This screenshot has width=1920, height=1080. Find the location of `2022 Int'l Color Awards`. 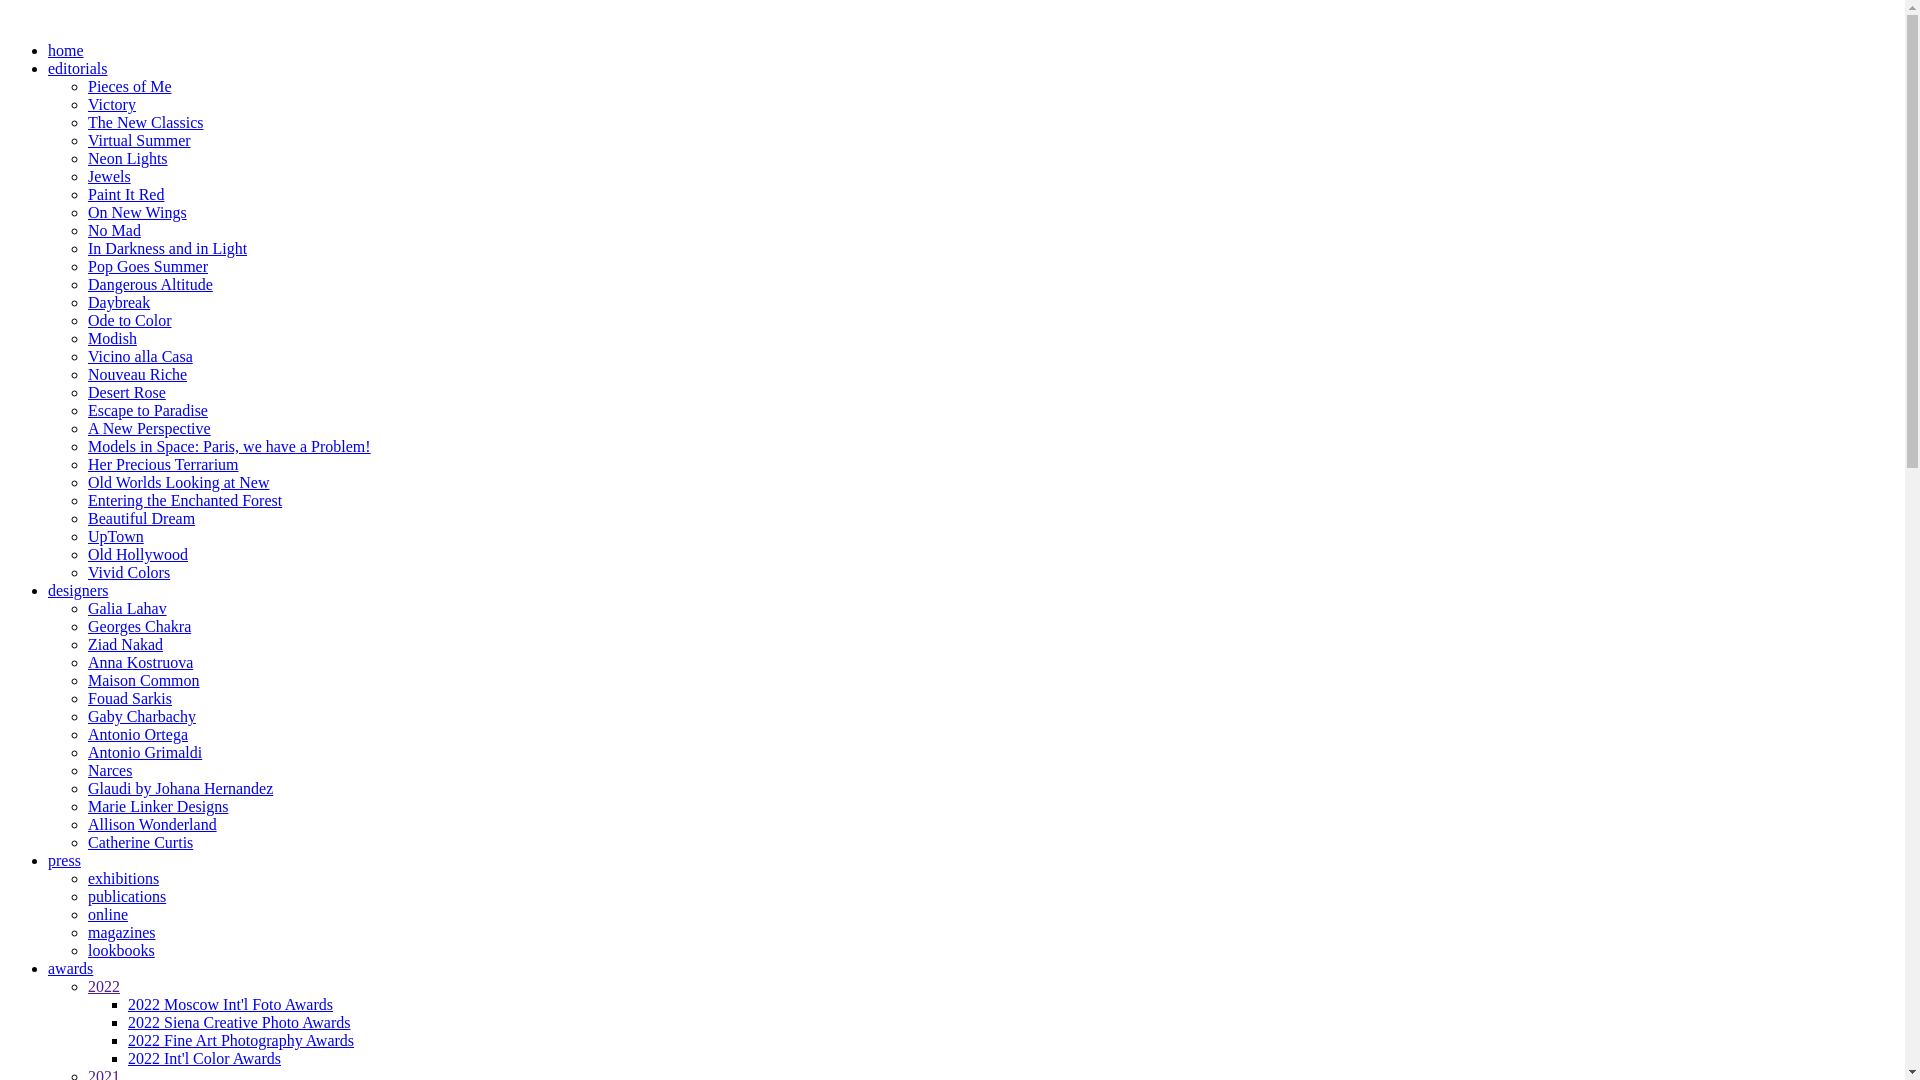

2022 Int'l Color Awards is located at coordinates (204, 1058).